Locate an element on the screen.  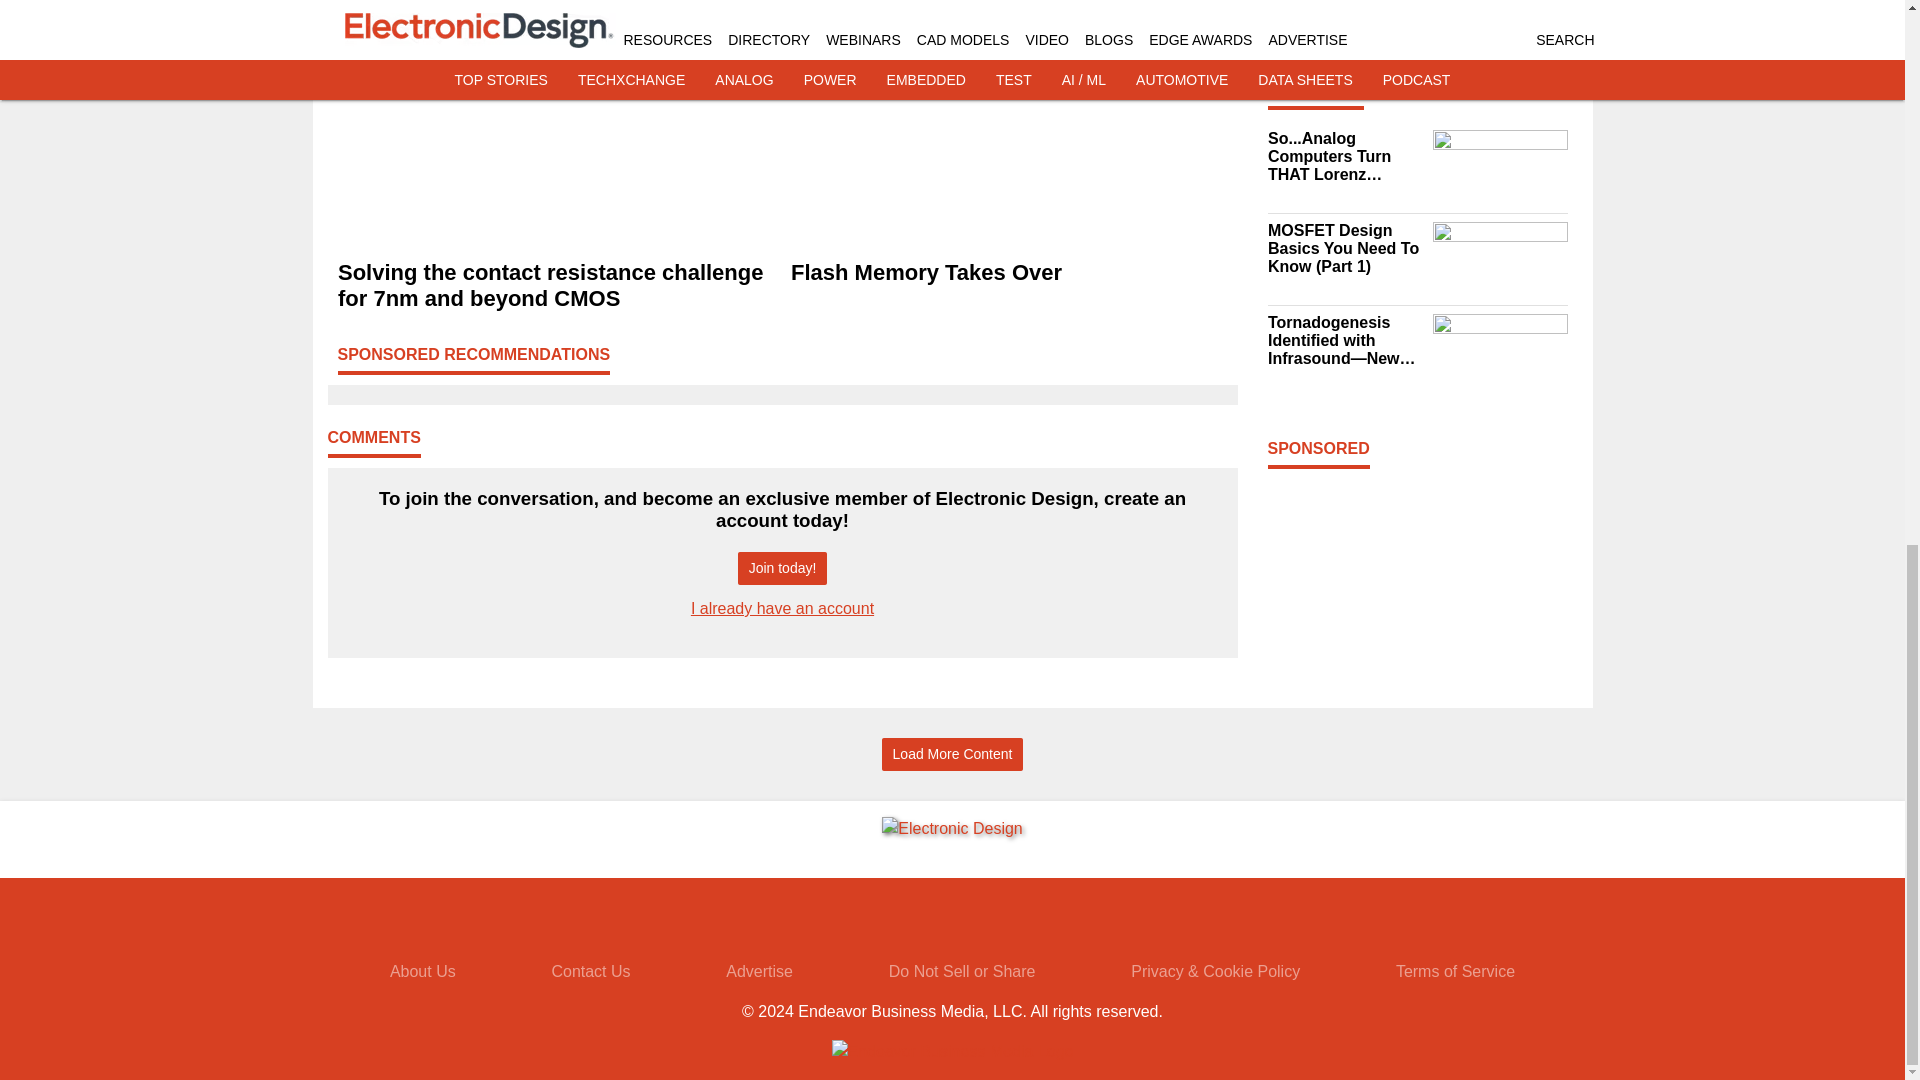
I already have an account is located at coordinates (782, 608).